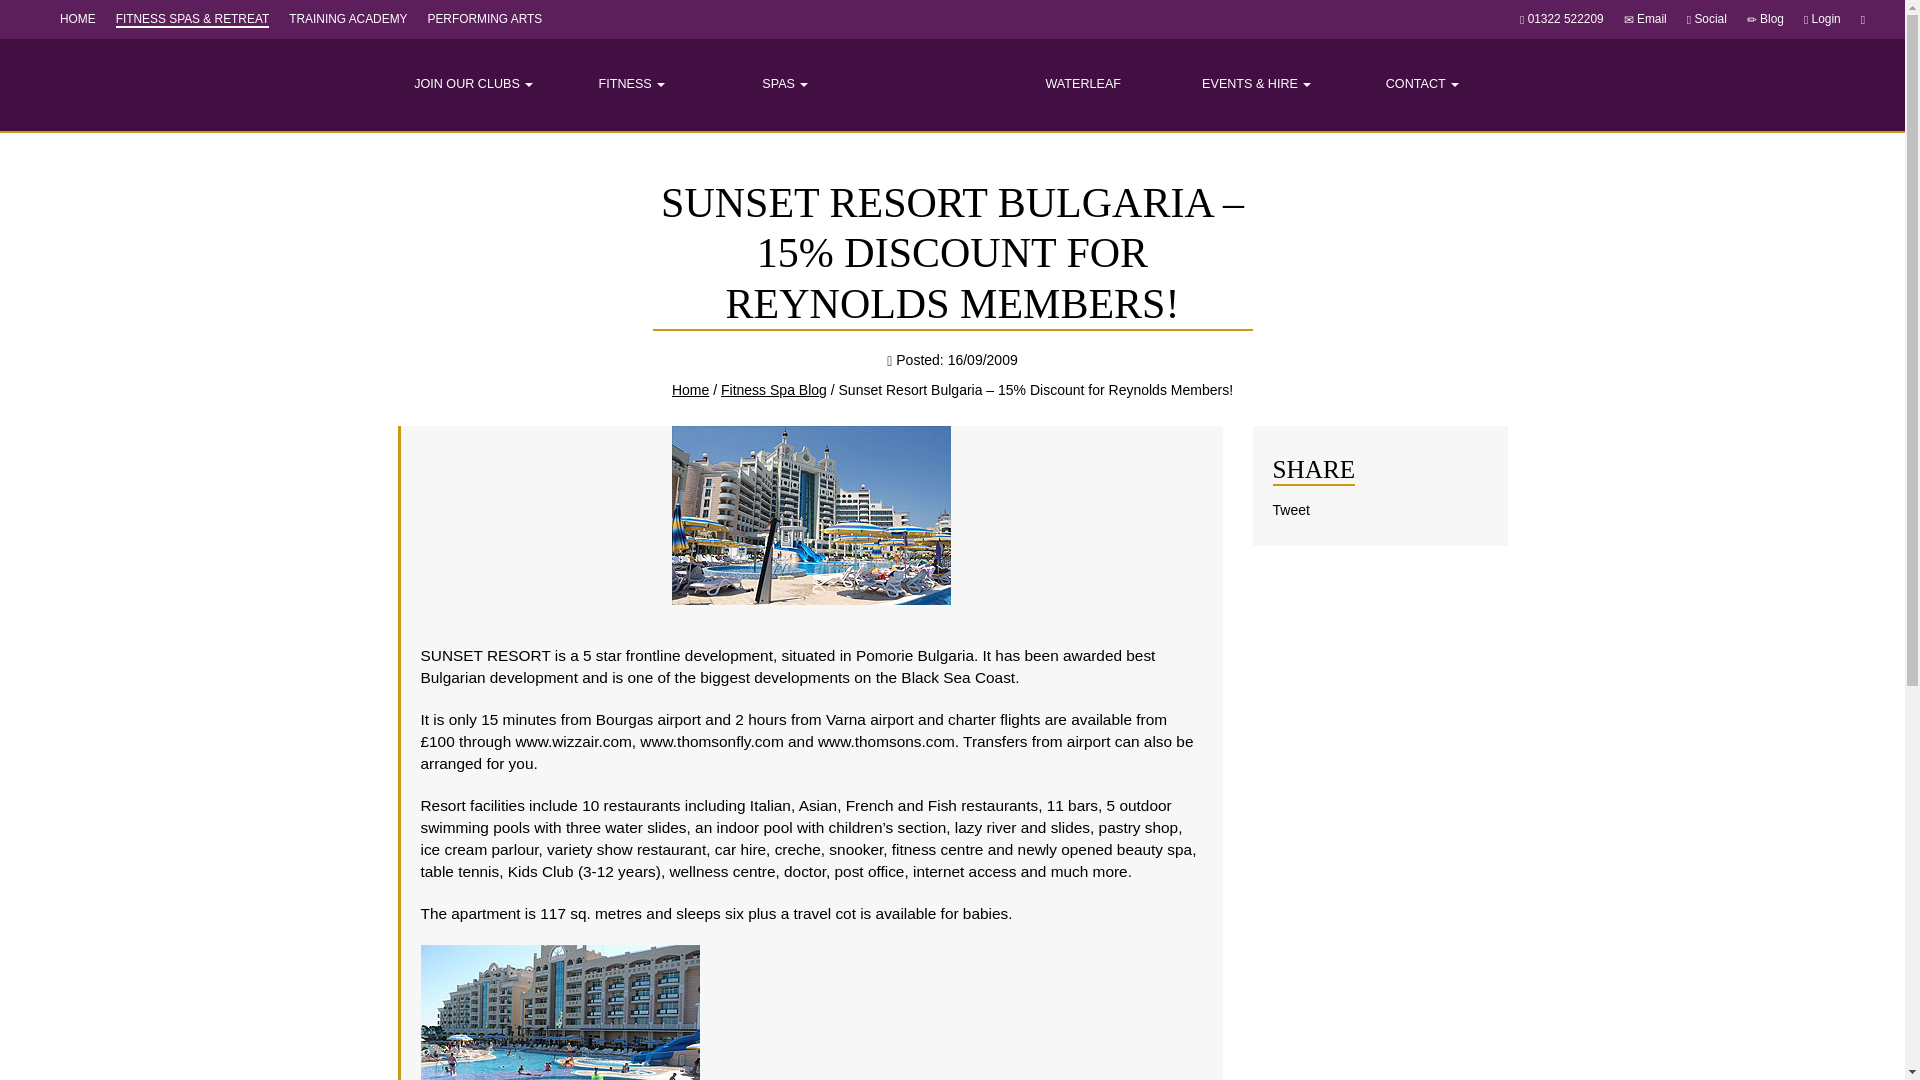 Image resolution: width=1920 pixels, height=1080 pixels. What do you see at coordinates (348, 18) in the screenshot?
I see `TRAINING ACADEMY` at bounding box center [348, 18].